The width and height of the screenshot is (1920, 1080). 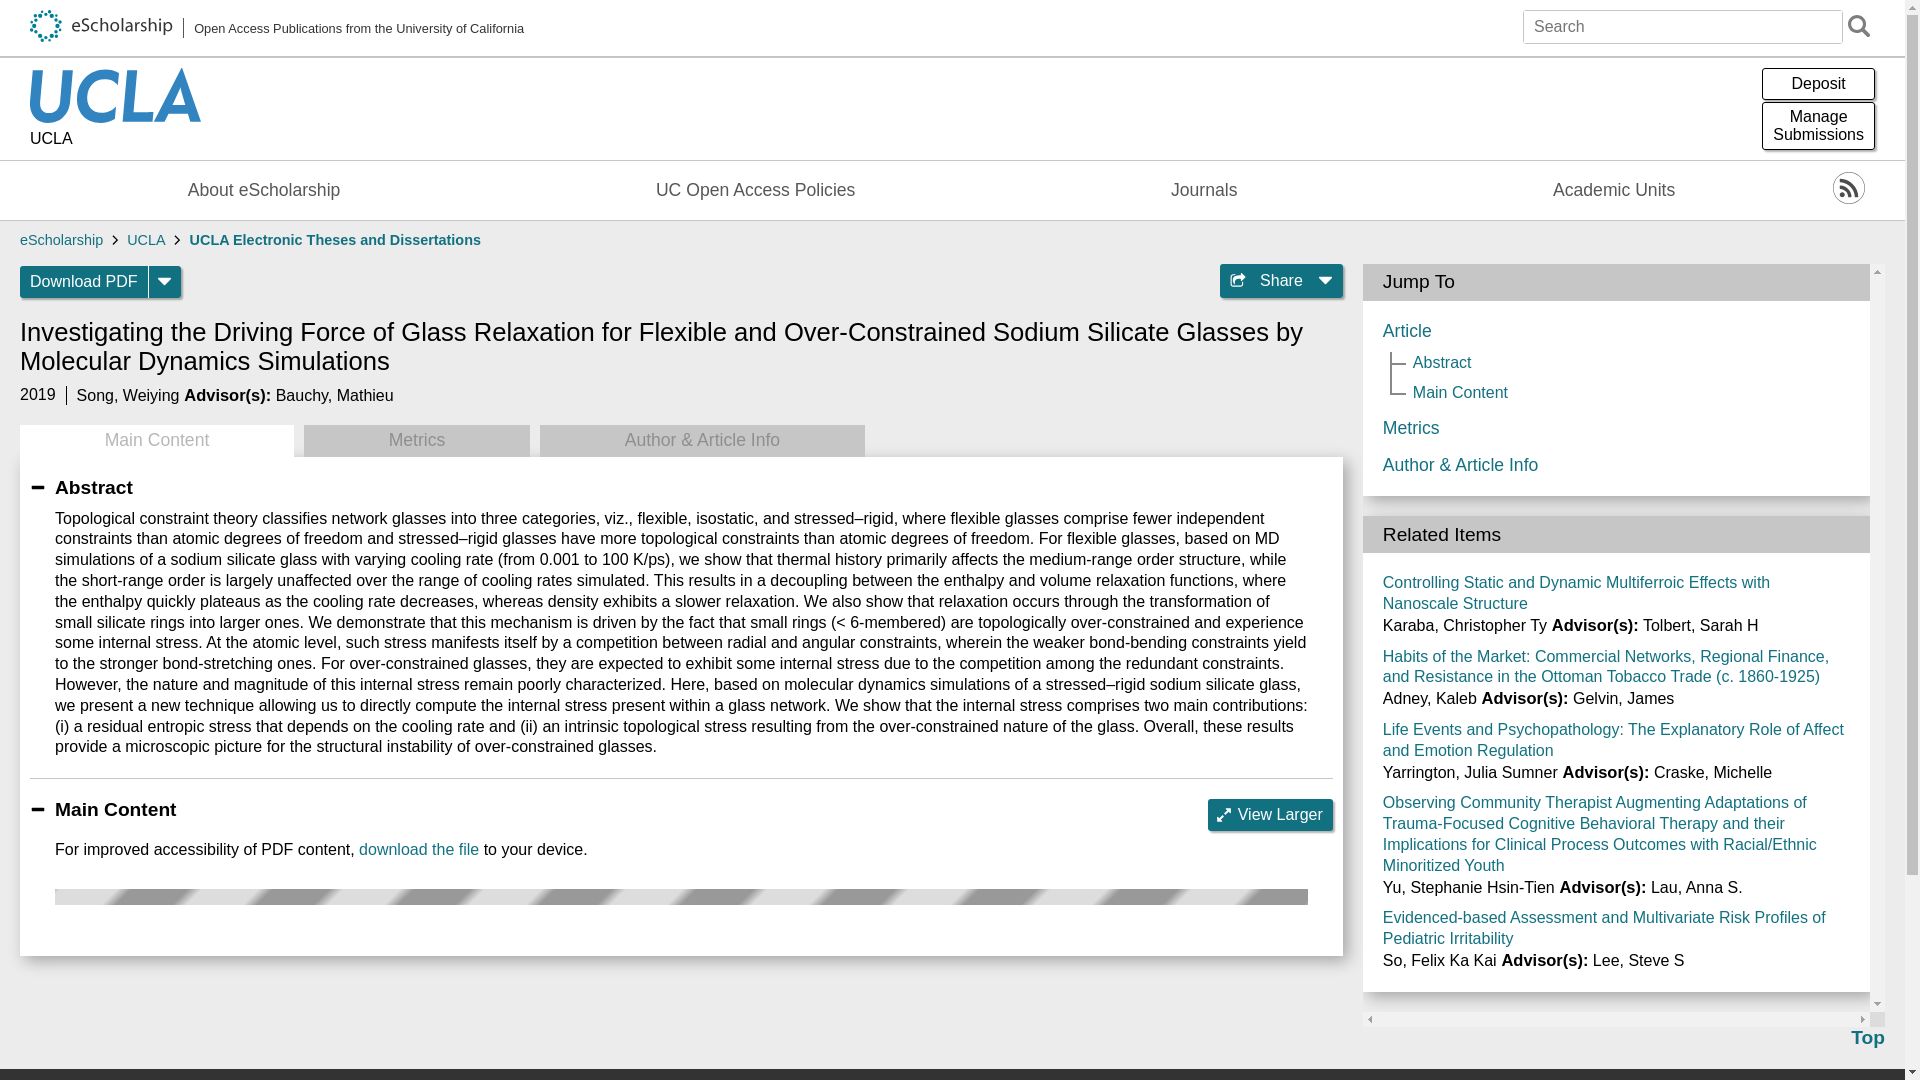 What do you see at coordinates (156, 440) in the screenshot?
I see `Deposit` at bounding box center [156, 440].